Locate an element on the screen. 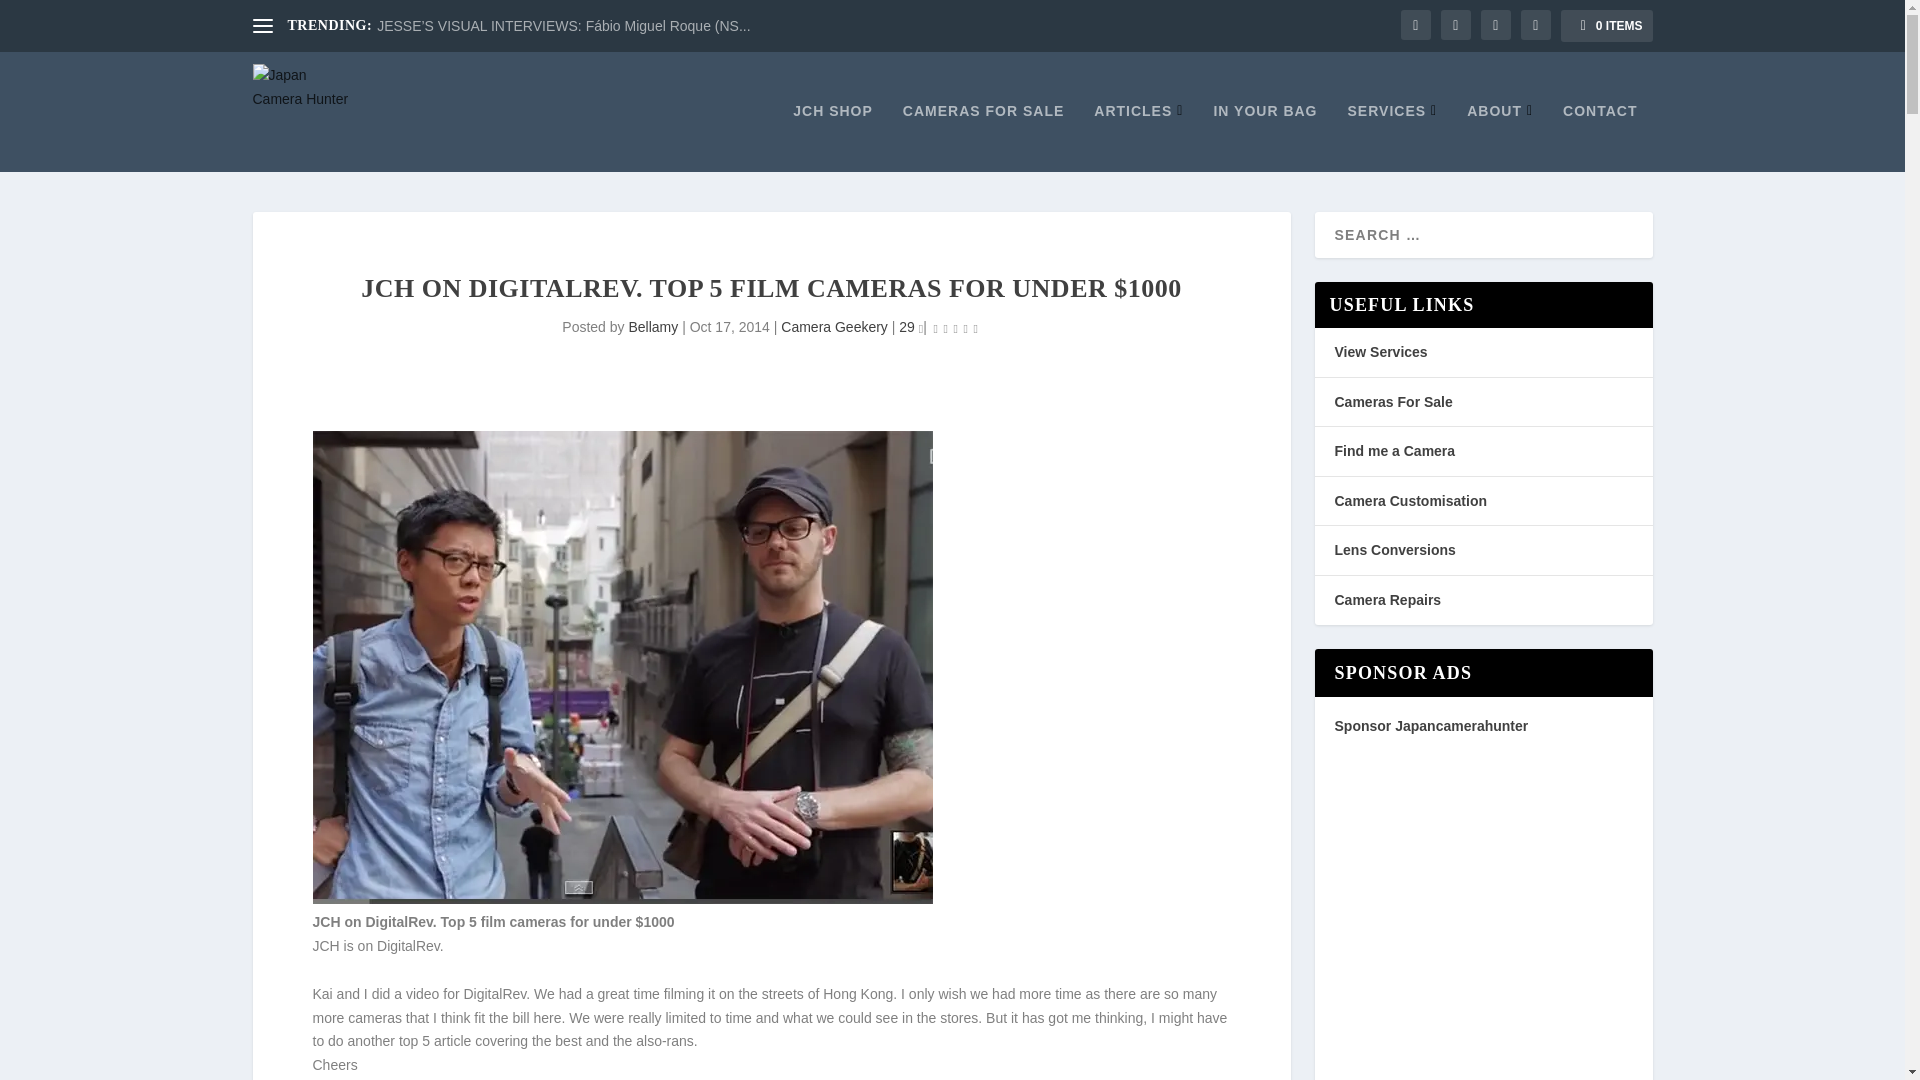 This screenshot has width=1920, height=1080. IN YOUR BAG is located at coordinates (1265, 136).